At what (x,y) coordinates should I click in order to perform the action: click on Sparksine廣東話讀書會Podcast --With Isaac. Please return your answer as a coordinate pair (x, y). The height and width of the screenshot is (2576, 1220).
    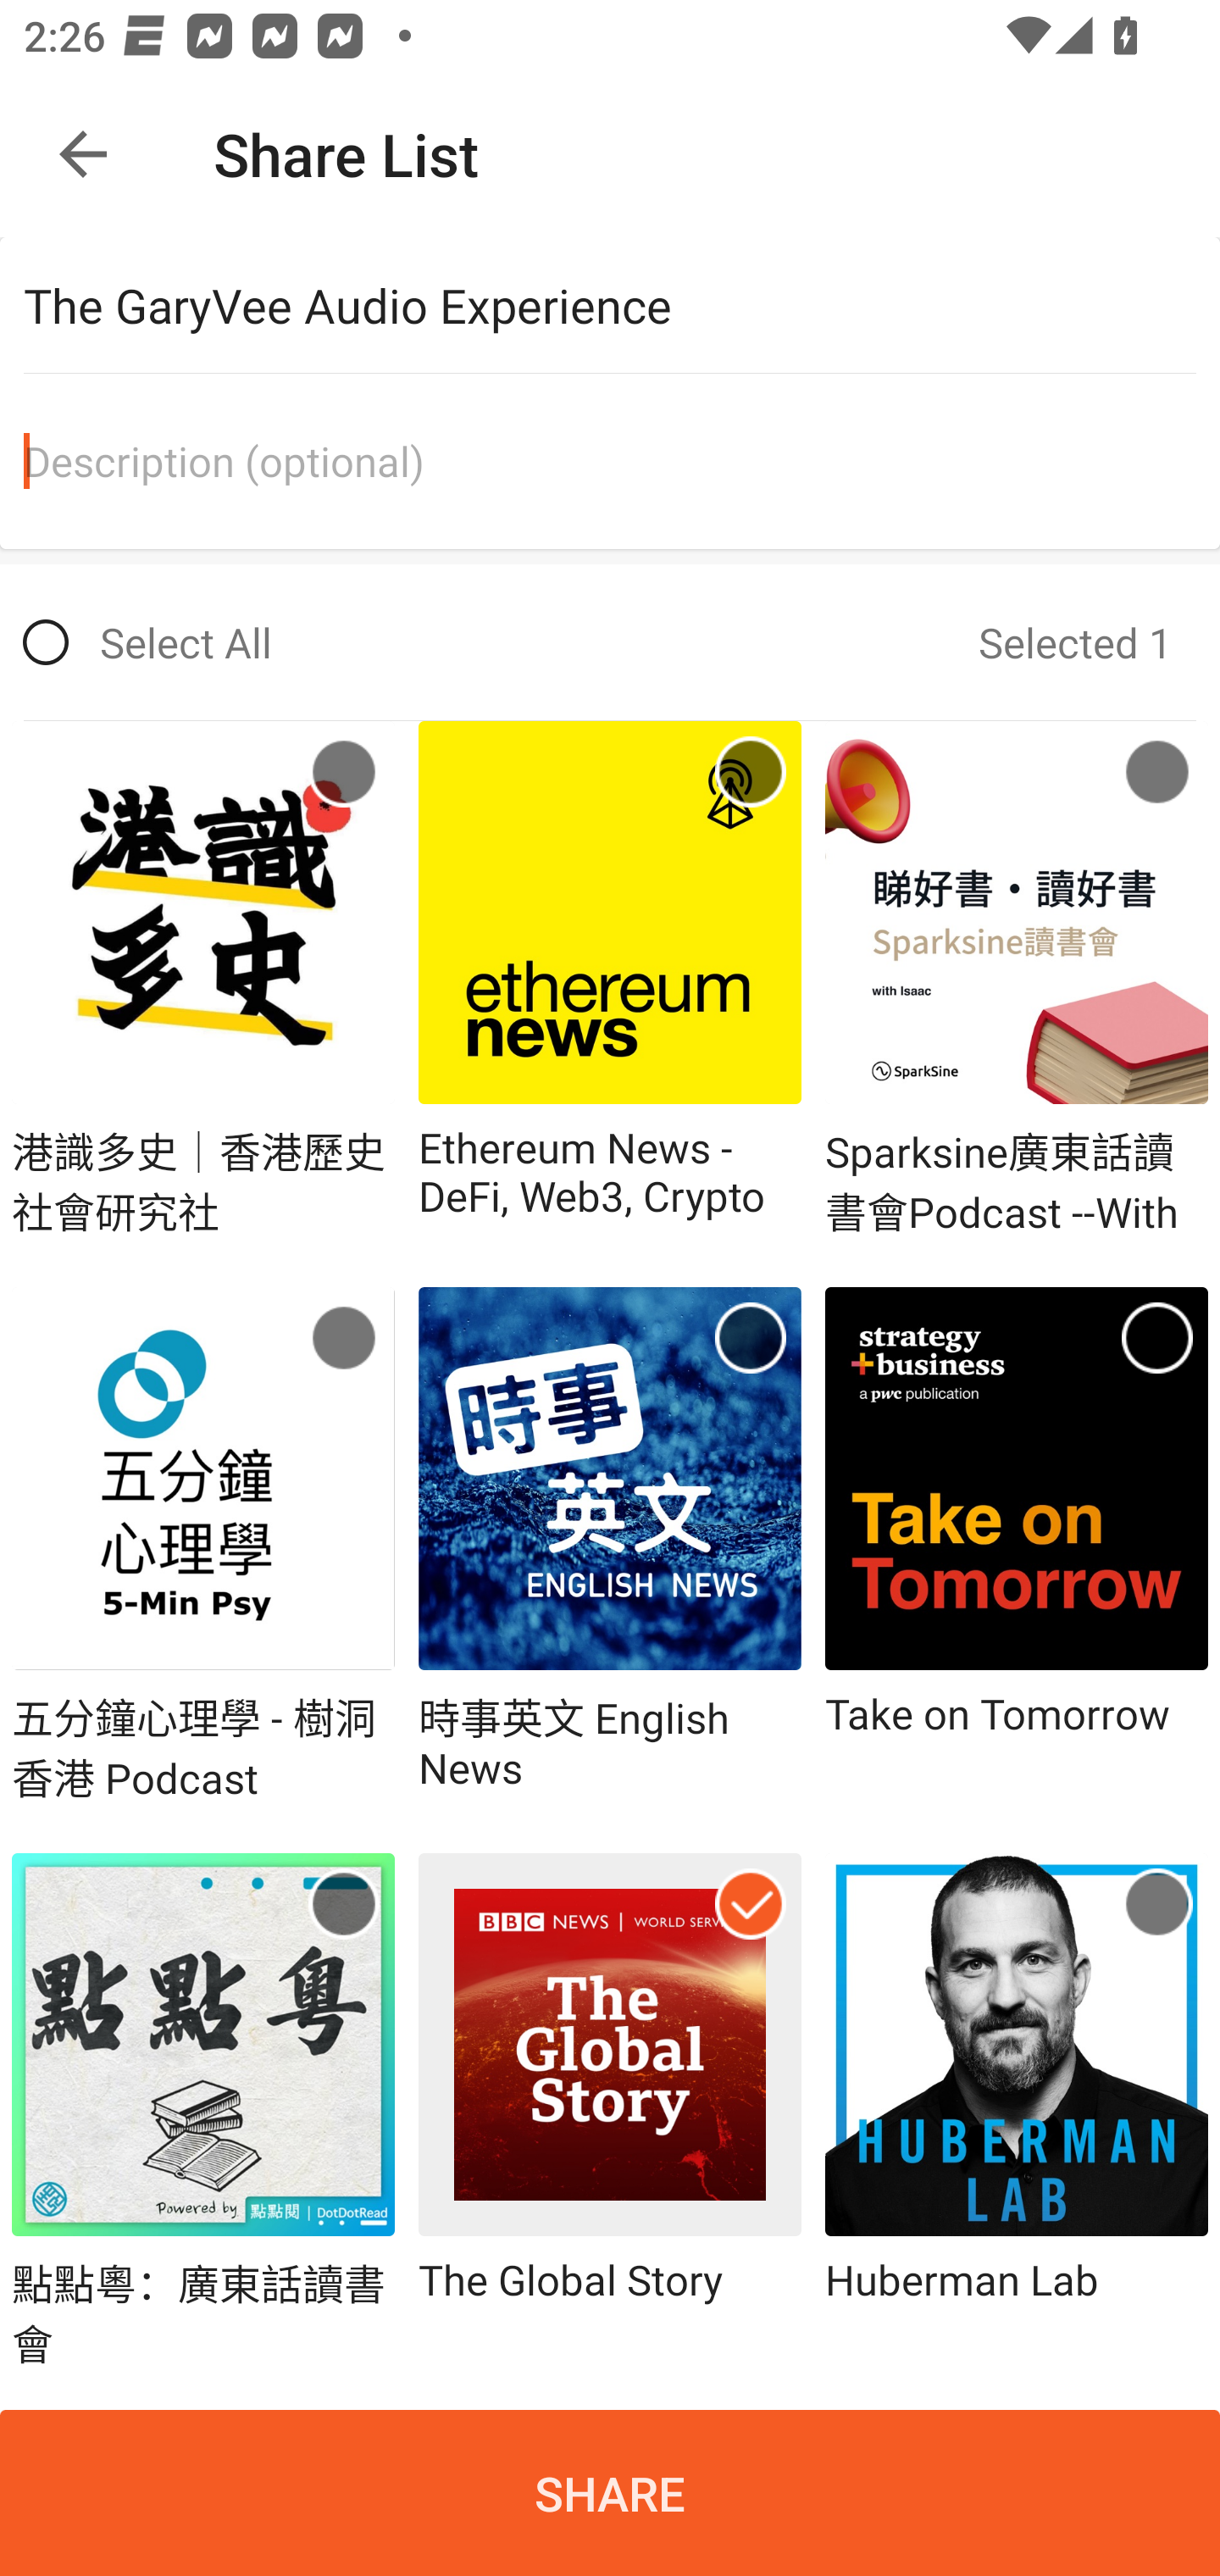
    Looking at the image, I should click on (1016, 980).